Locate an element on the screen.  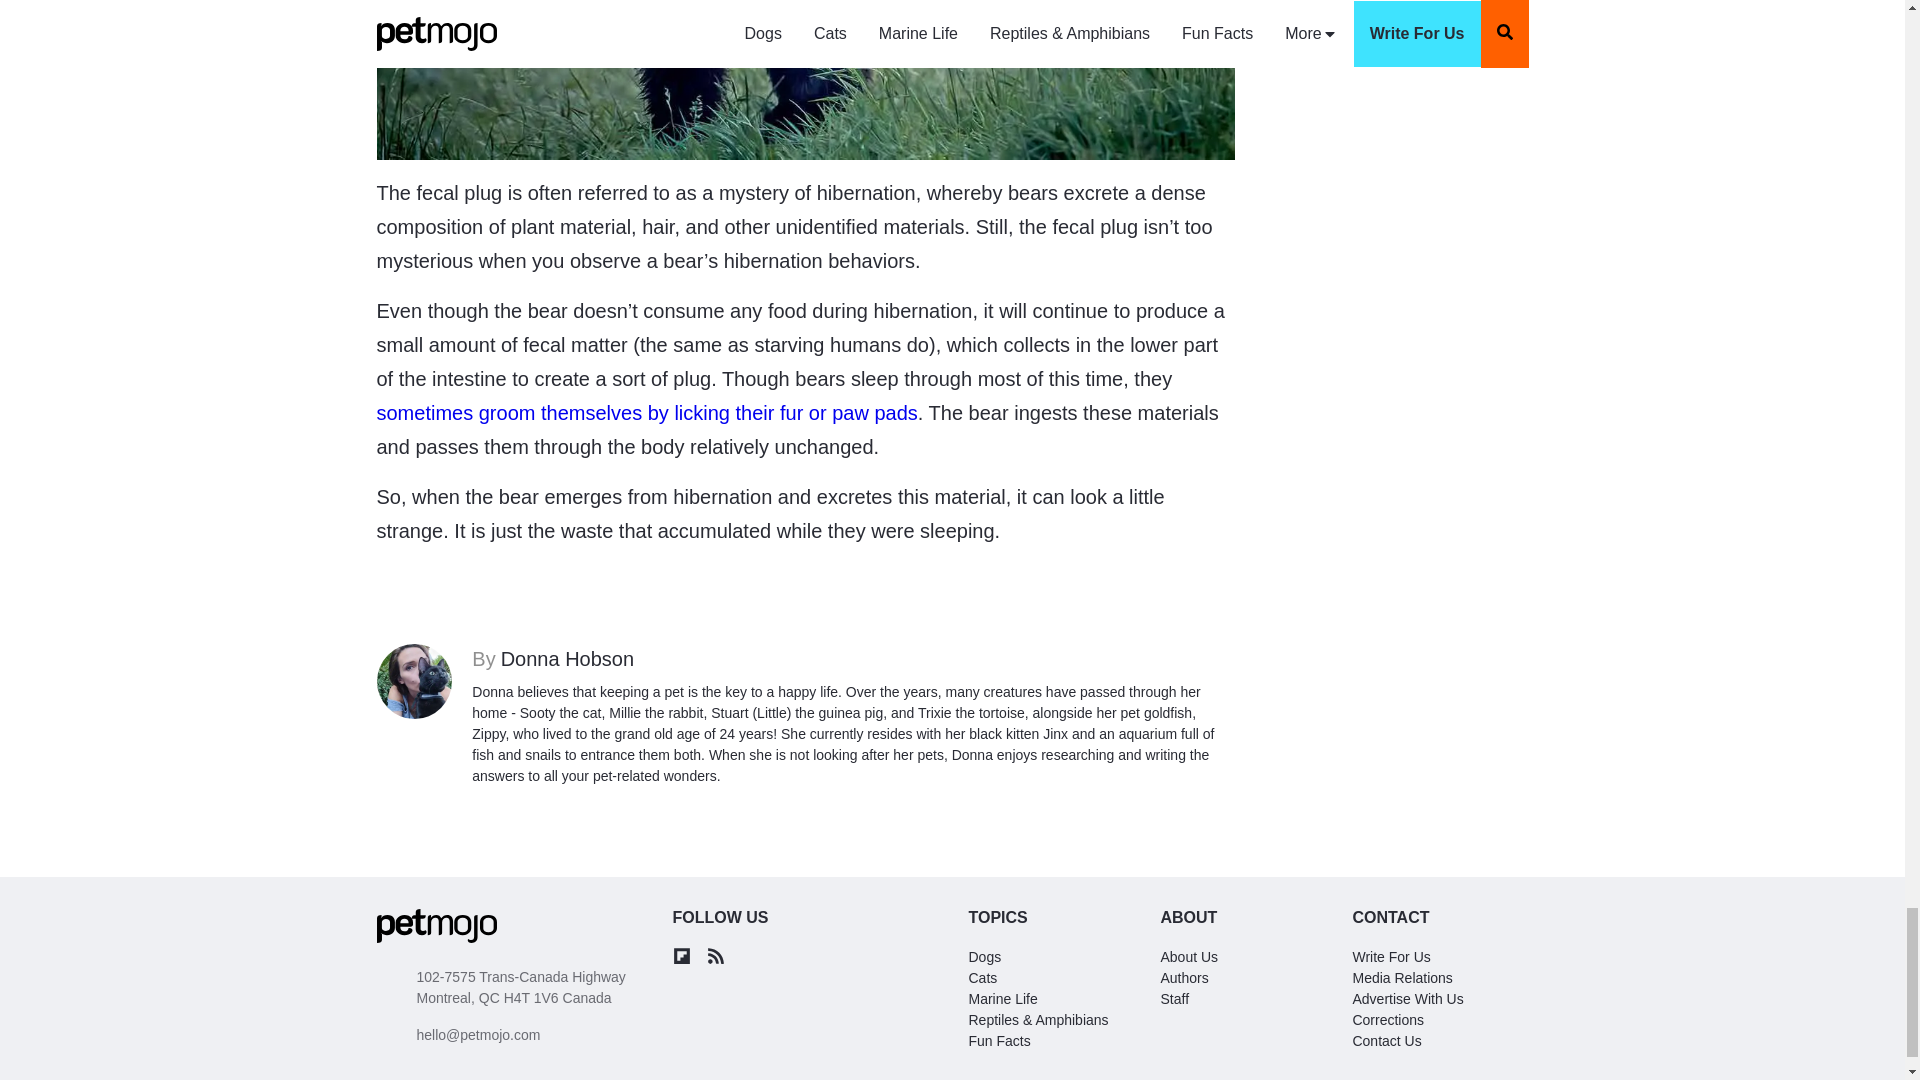
Fun Facts is located at coordinates (1183, 978).